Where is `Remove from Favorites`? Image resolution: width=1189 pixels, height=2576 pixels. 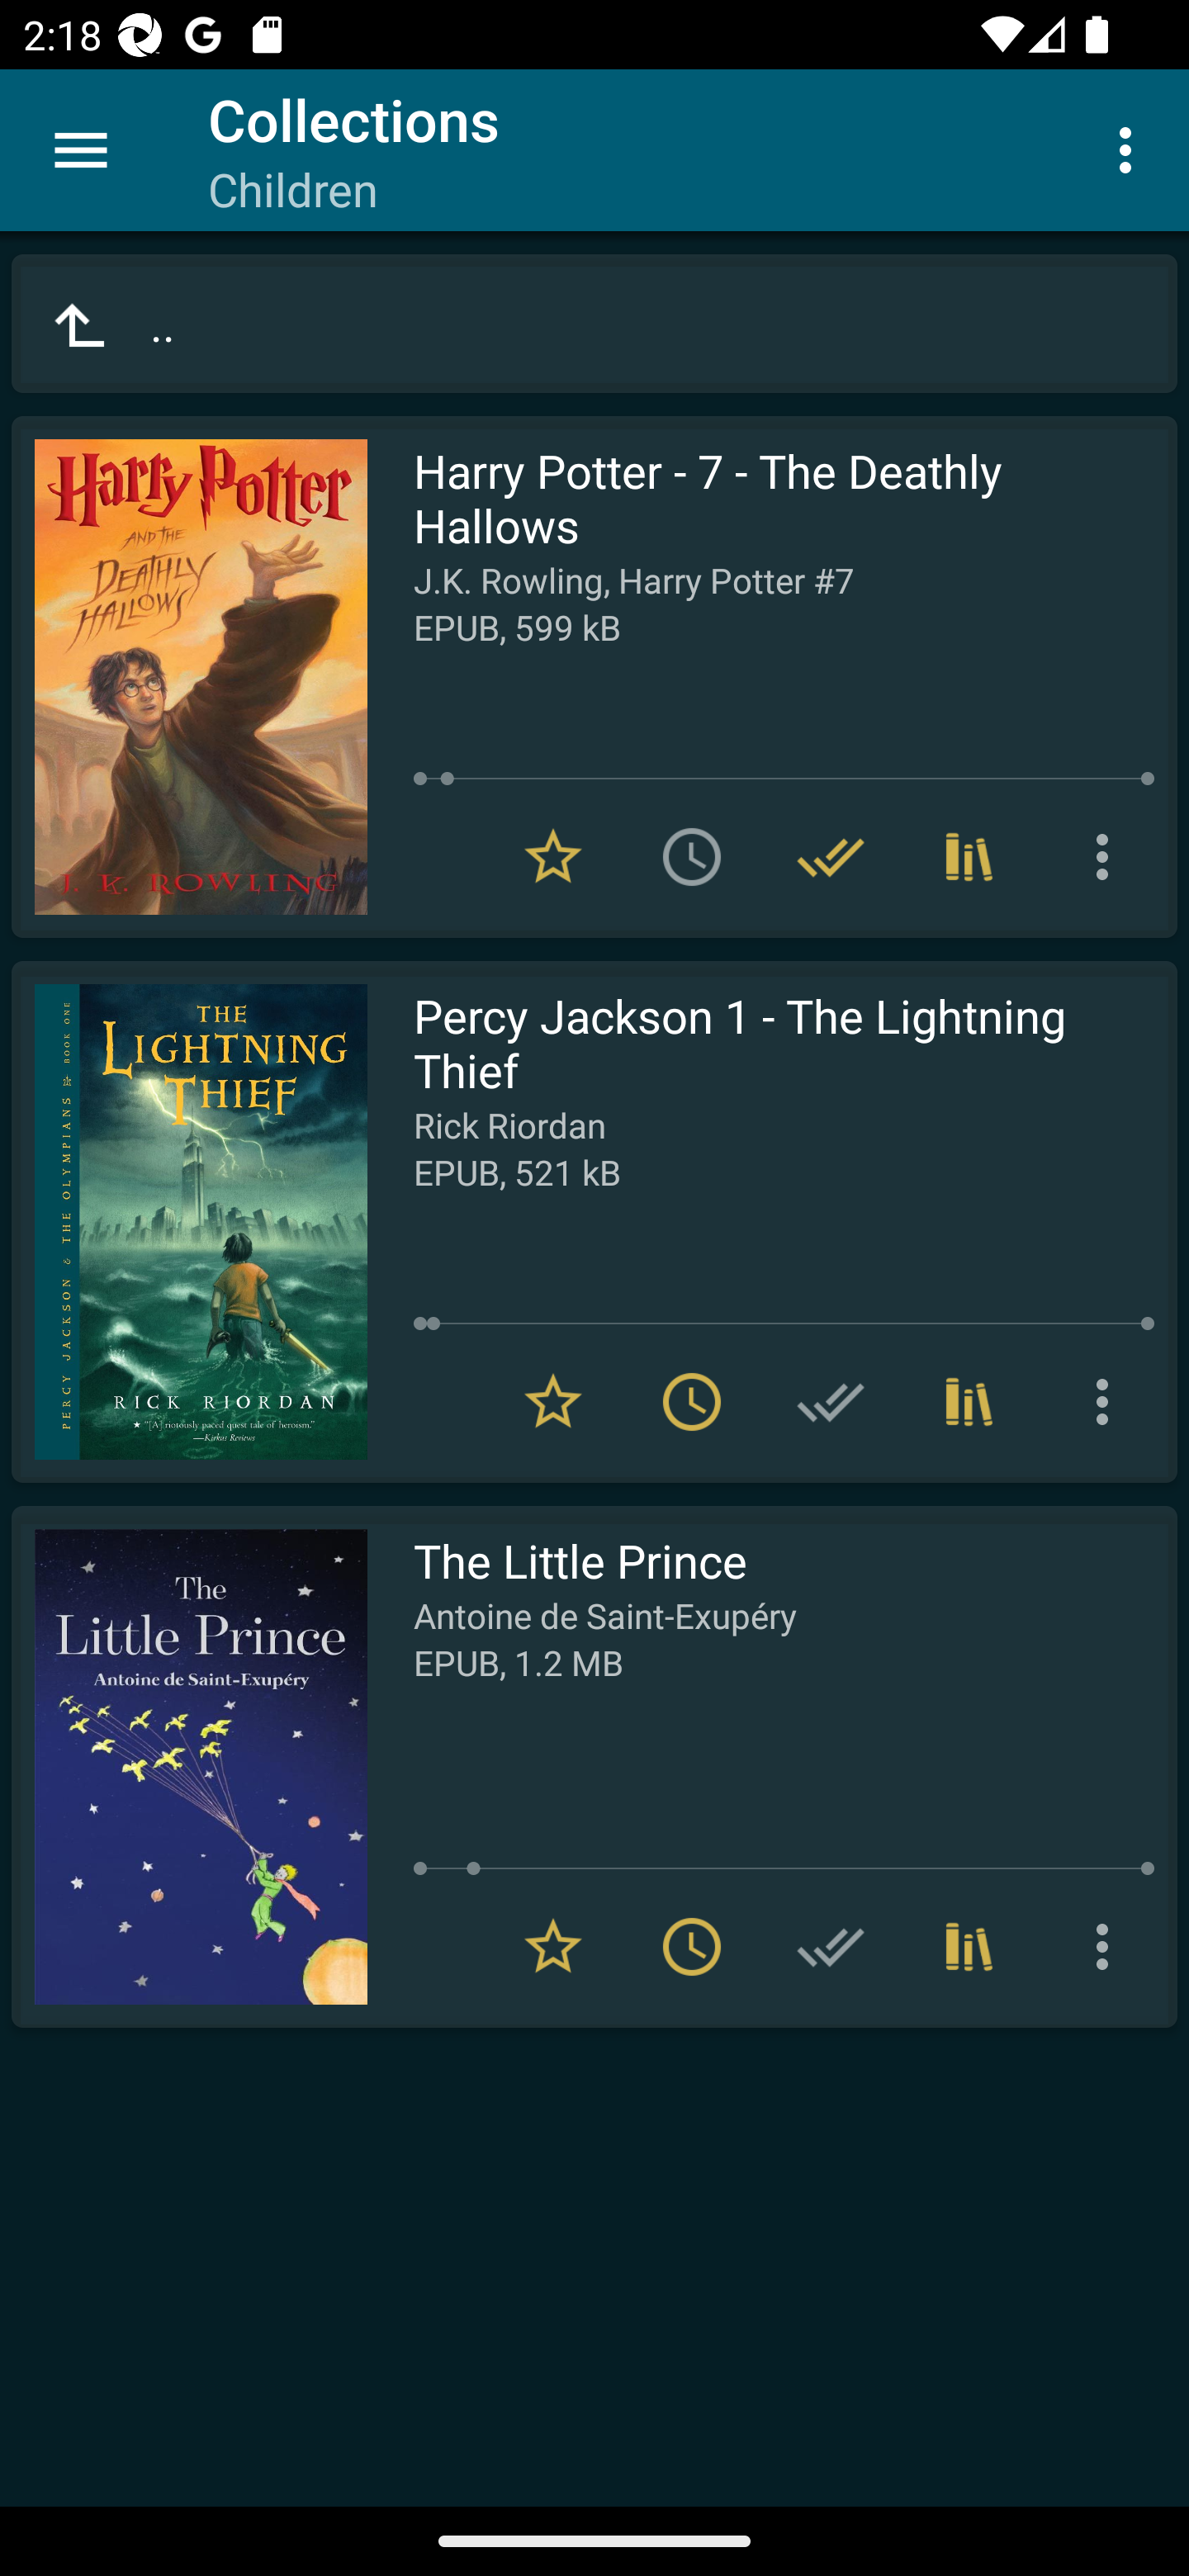
Remove from Favorites is located at coordinates (553, 857).